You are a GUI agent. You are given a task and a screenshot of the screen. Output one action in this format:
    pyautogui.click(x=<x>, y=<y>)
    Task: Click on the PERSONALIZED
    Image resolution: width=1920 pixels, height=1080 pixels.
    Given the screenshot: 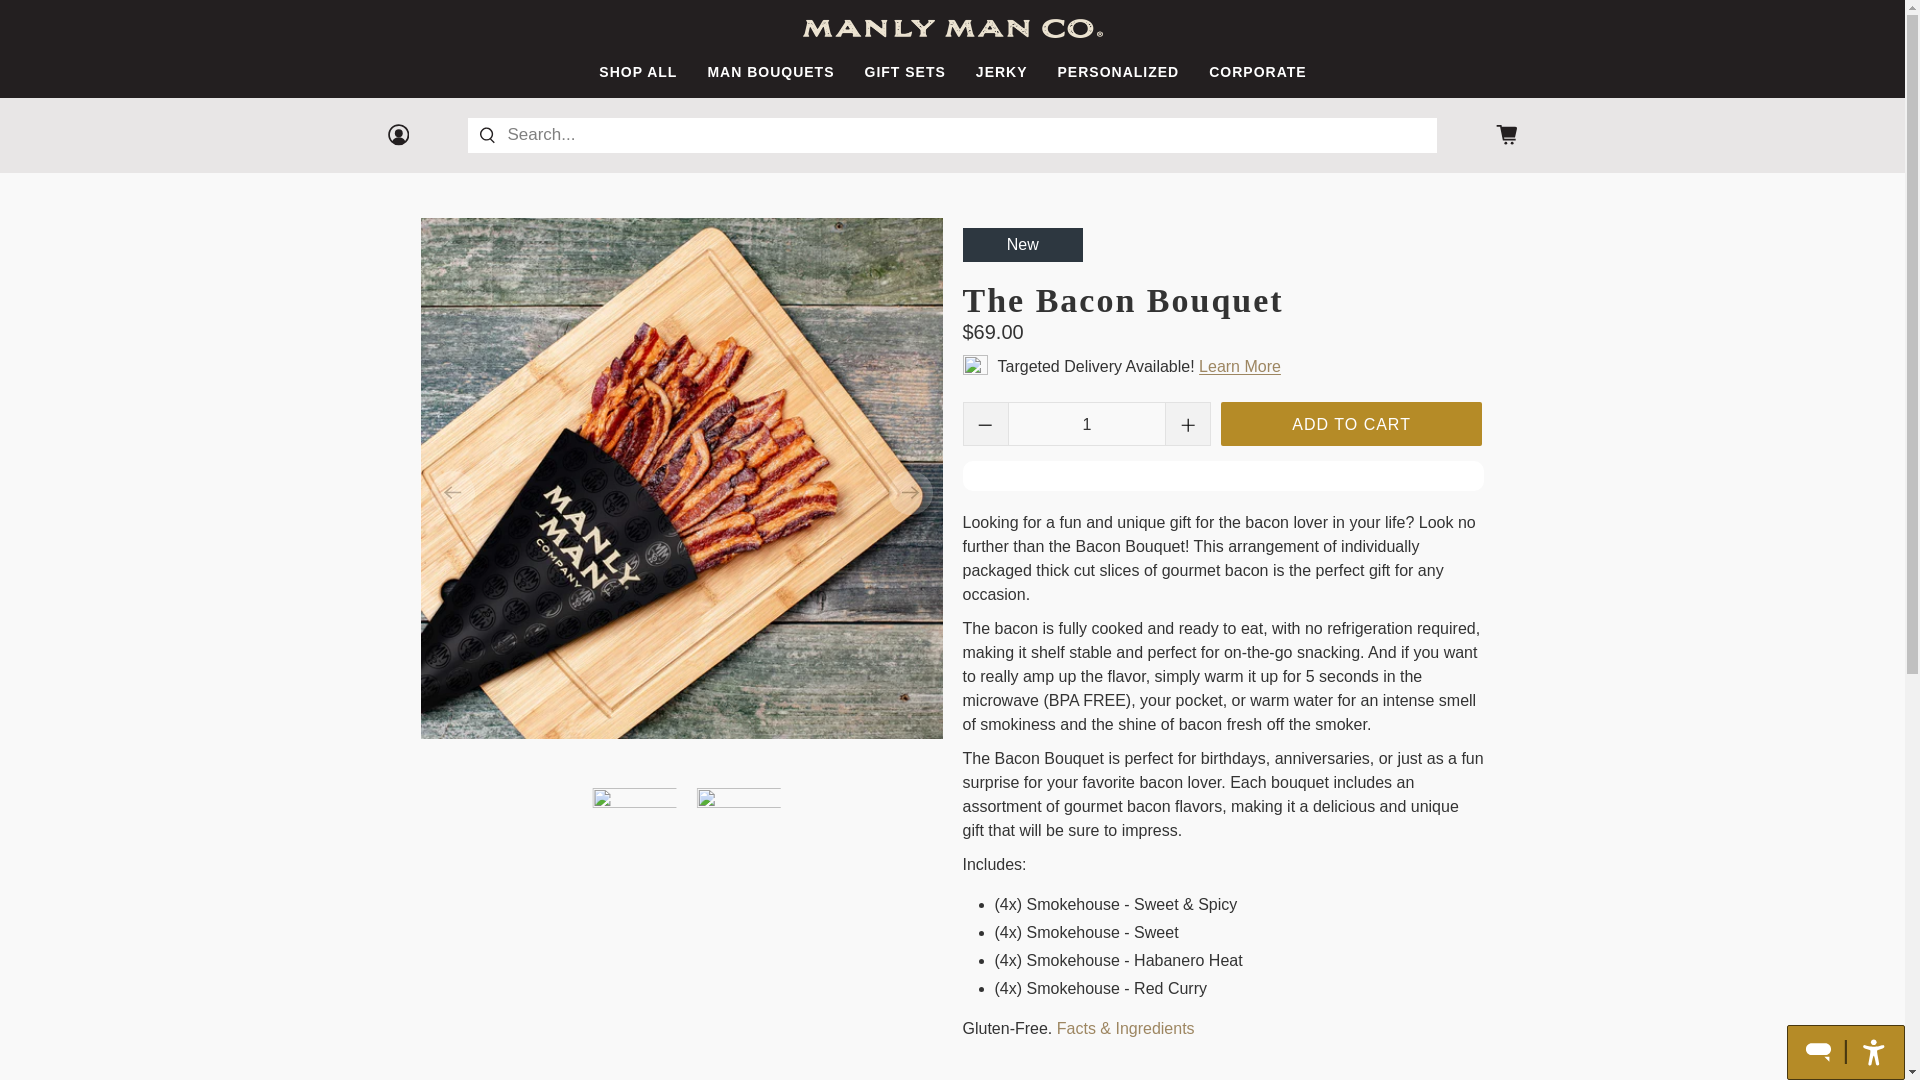 What is the action you would take?
    pyautogui.click(x=1118, y=72)
    